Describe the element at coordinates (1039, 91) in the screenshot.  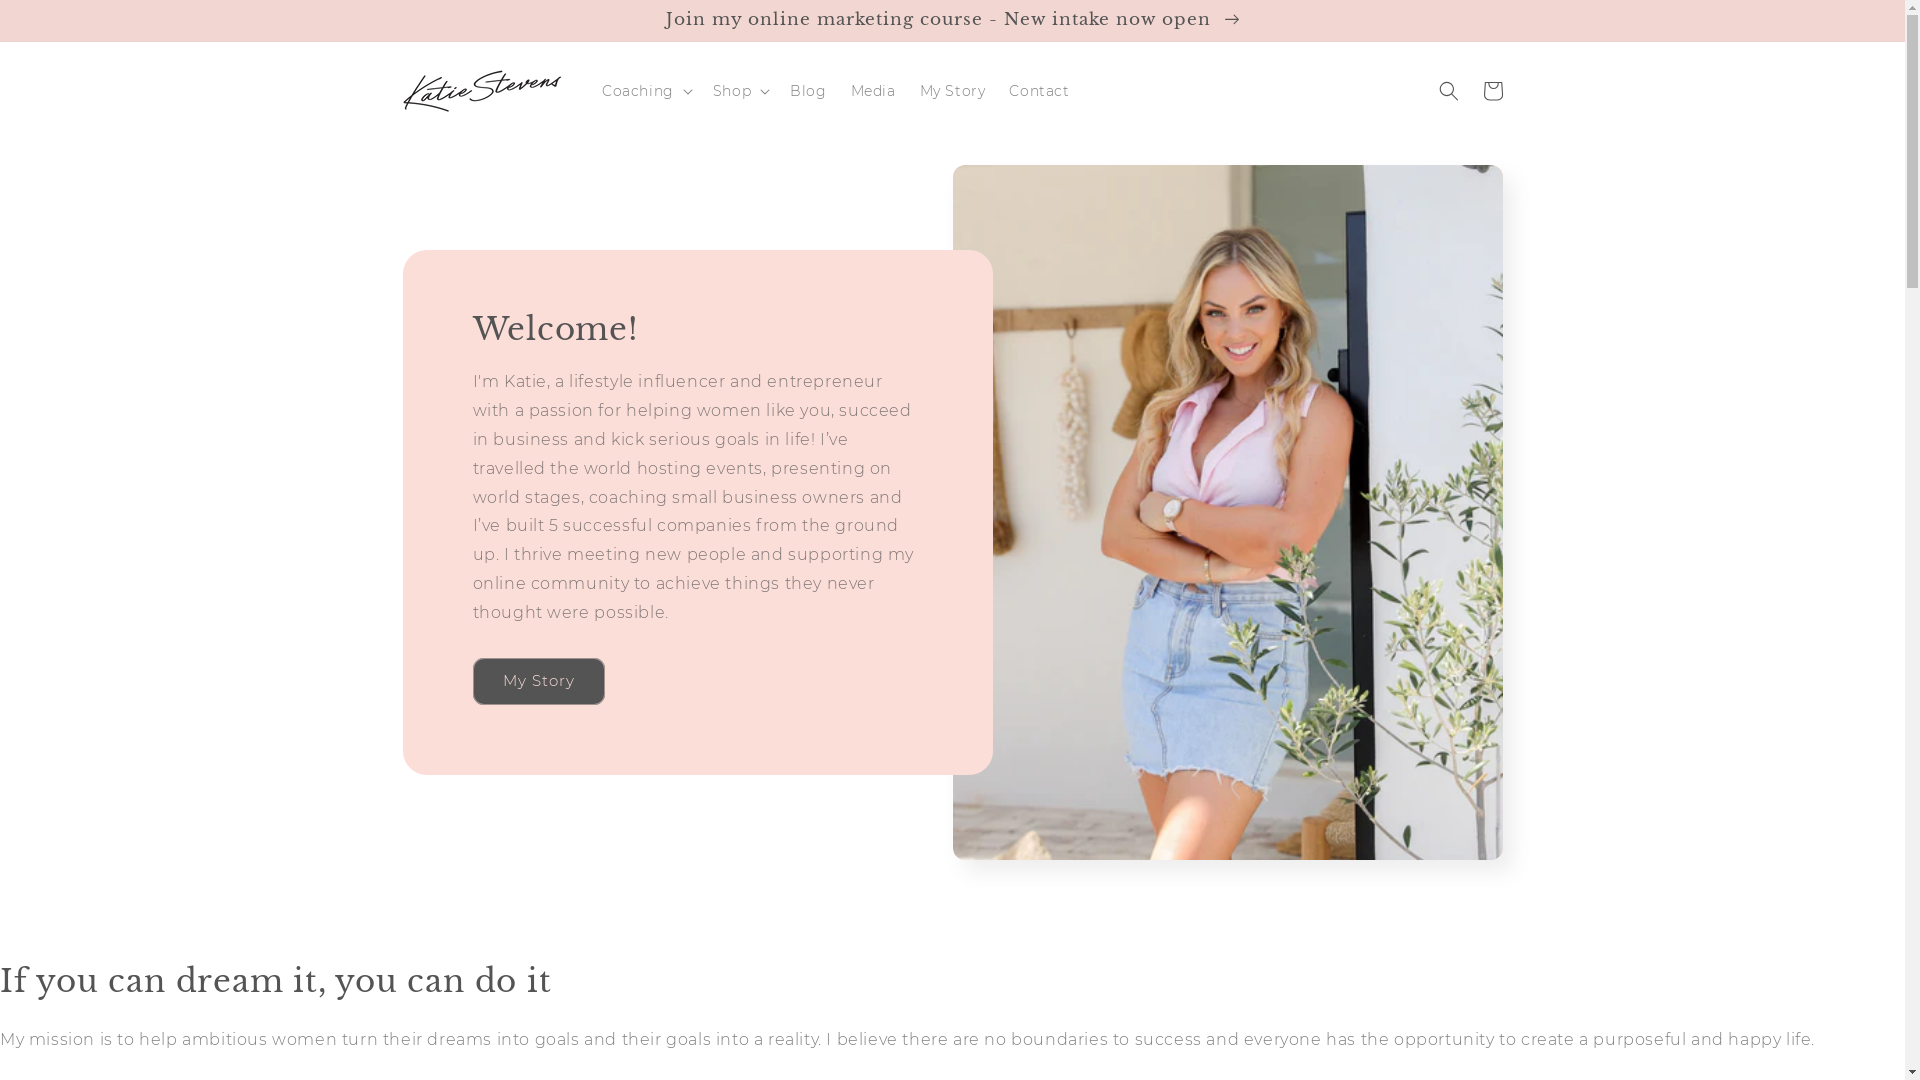
I see `Contact` at that location.